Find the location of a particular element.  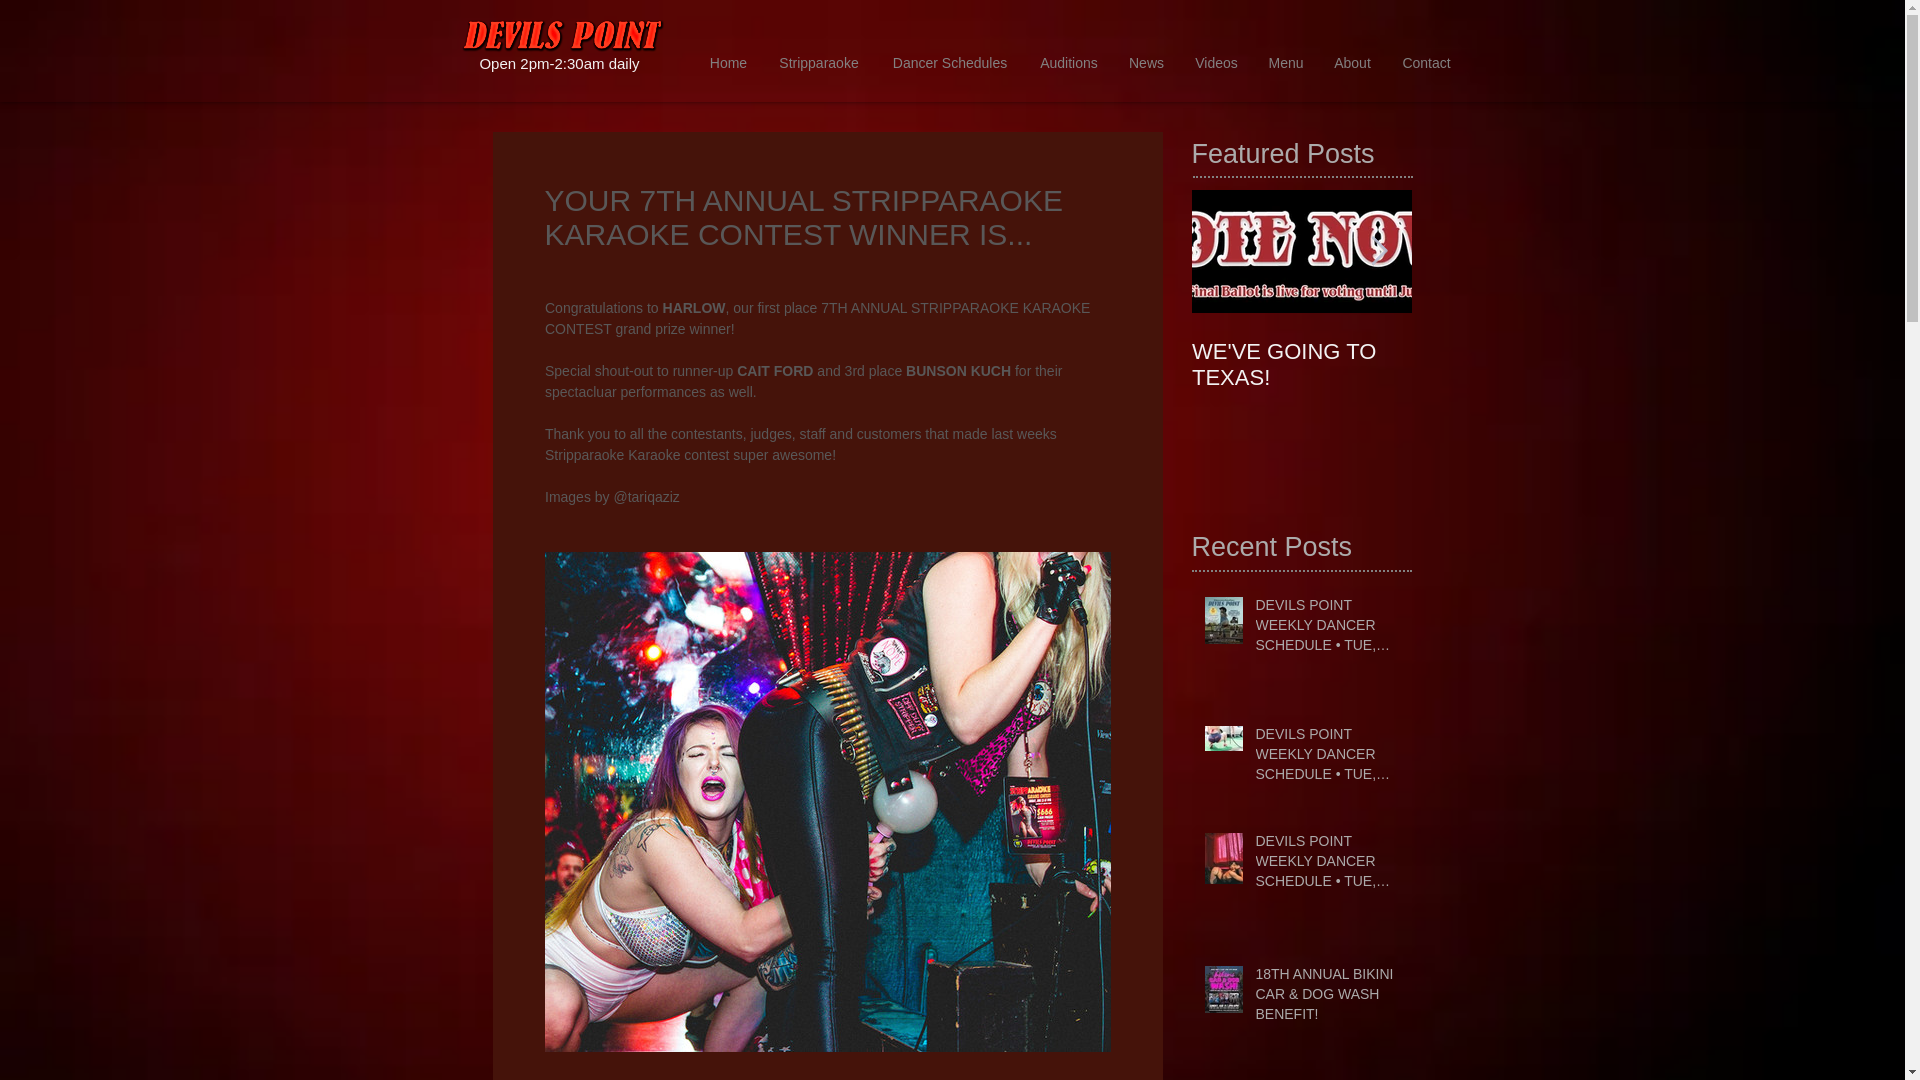

Home is located at coordinates (728, 64).